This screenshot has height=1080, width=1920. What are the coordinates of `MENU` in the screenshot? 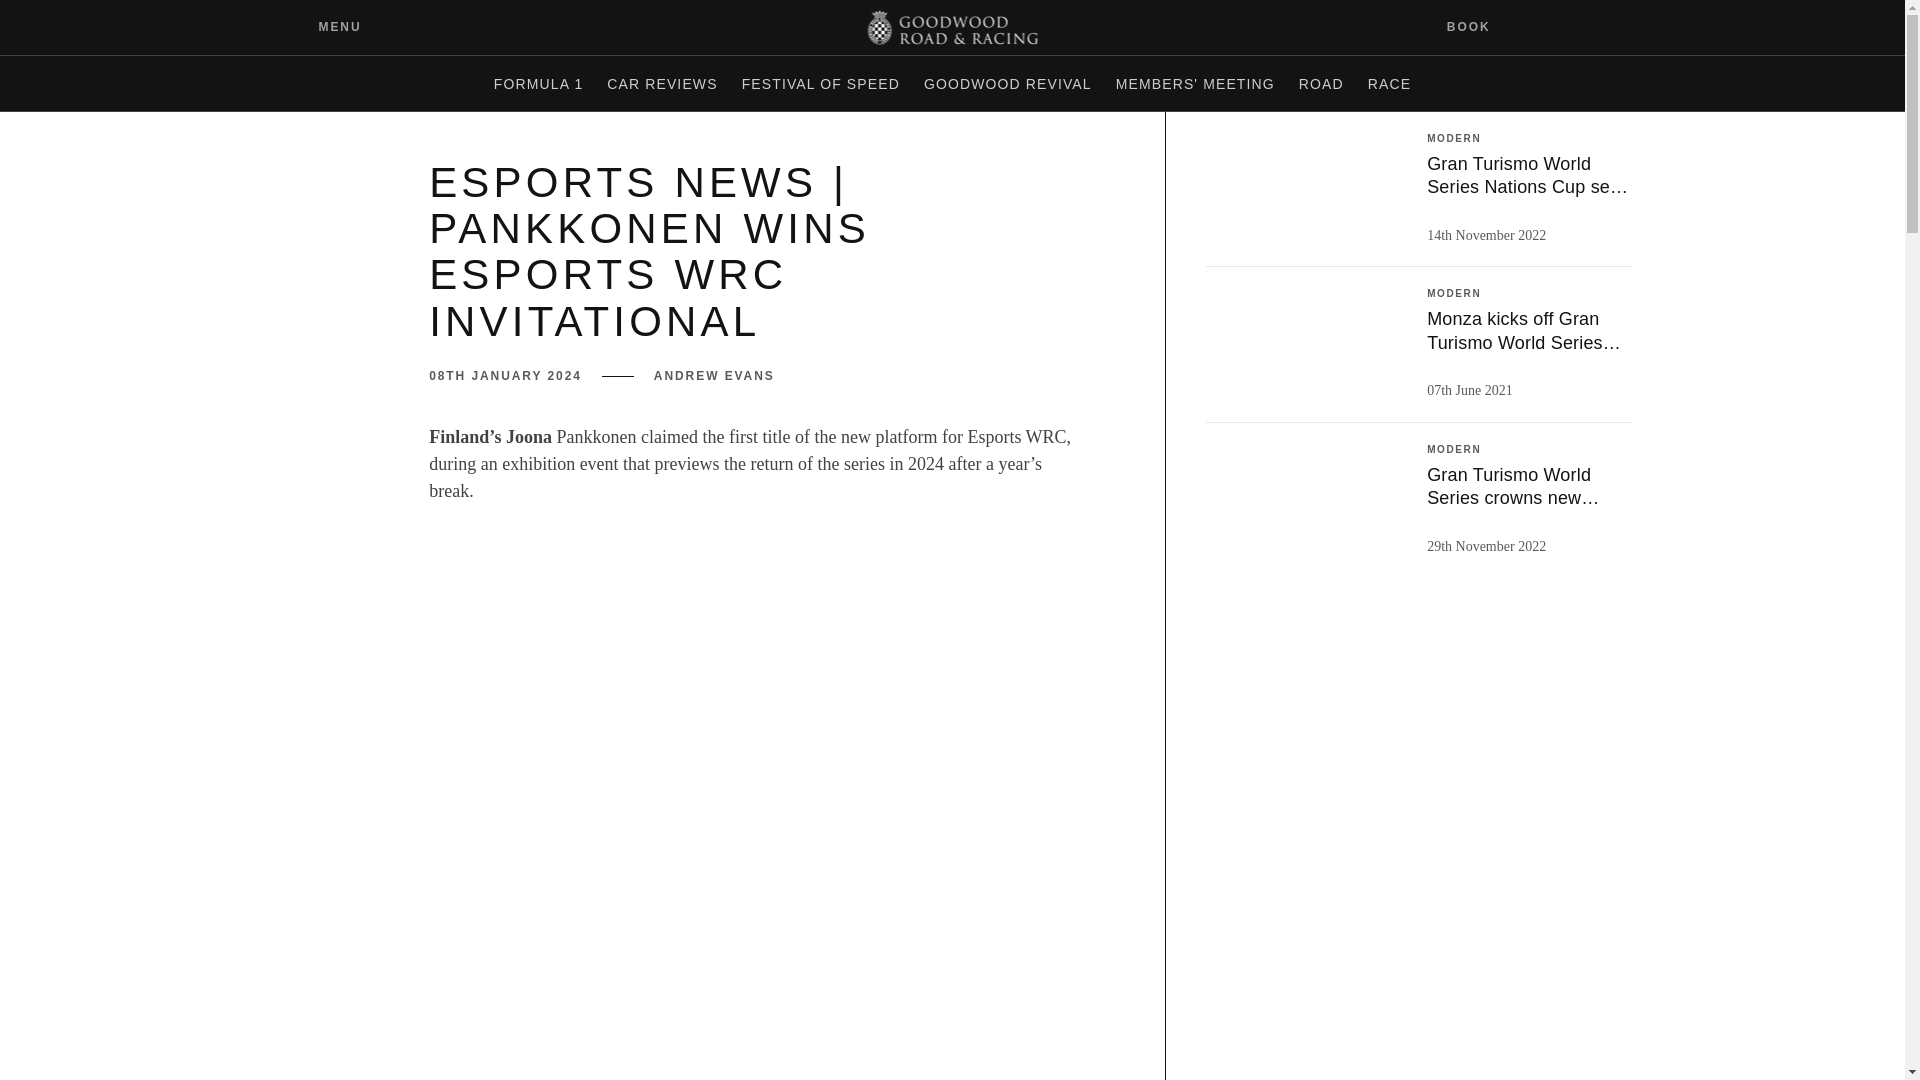 It's located at (325, 26).